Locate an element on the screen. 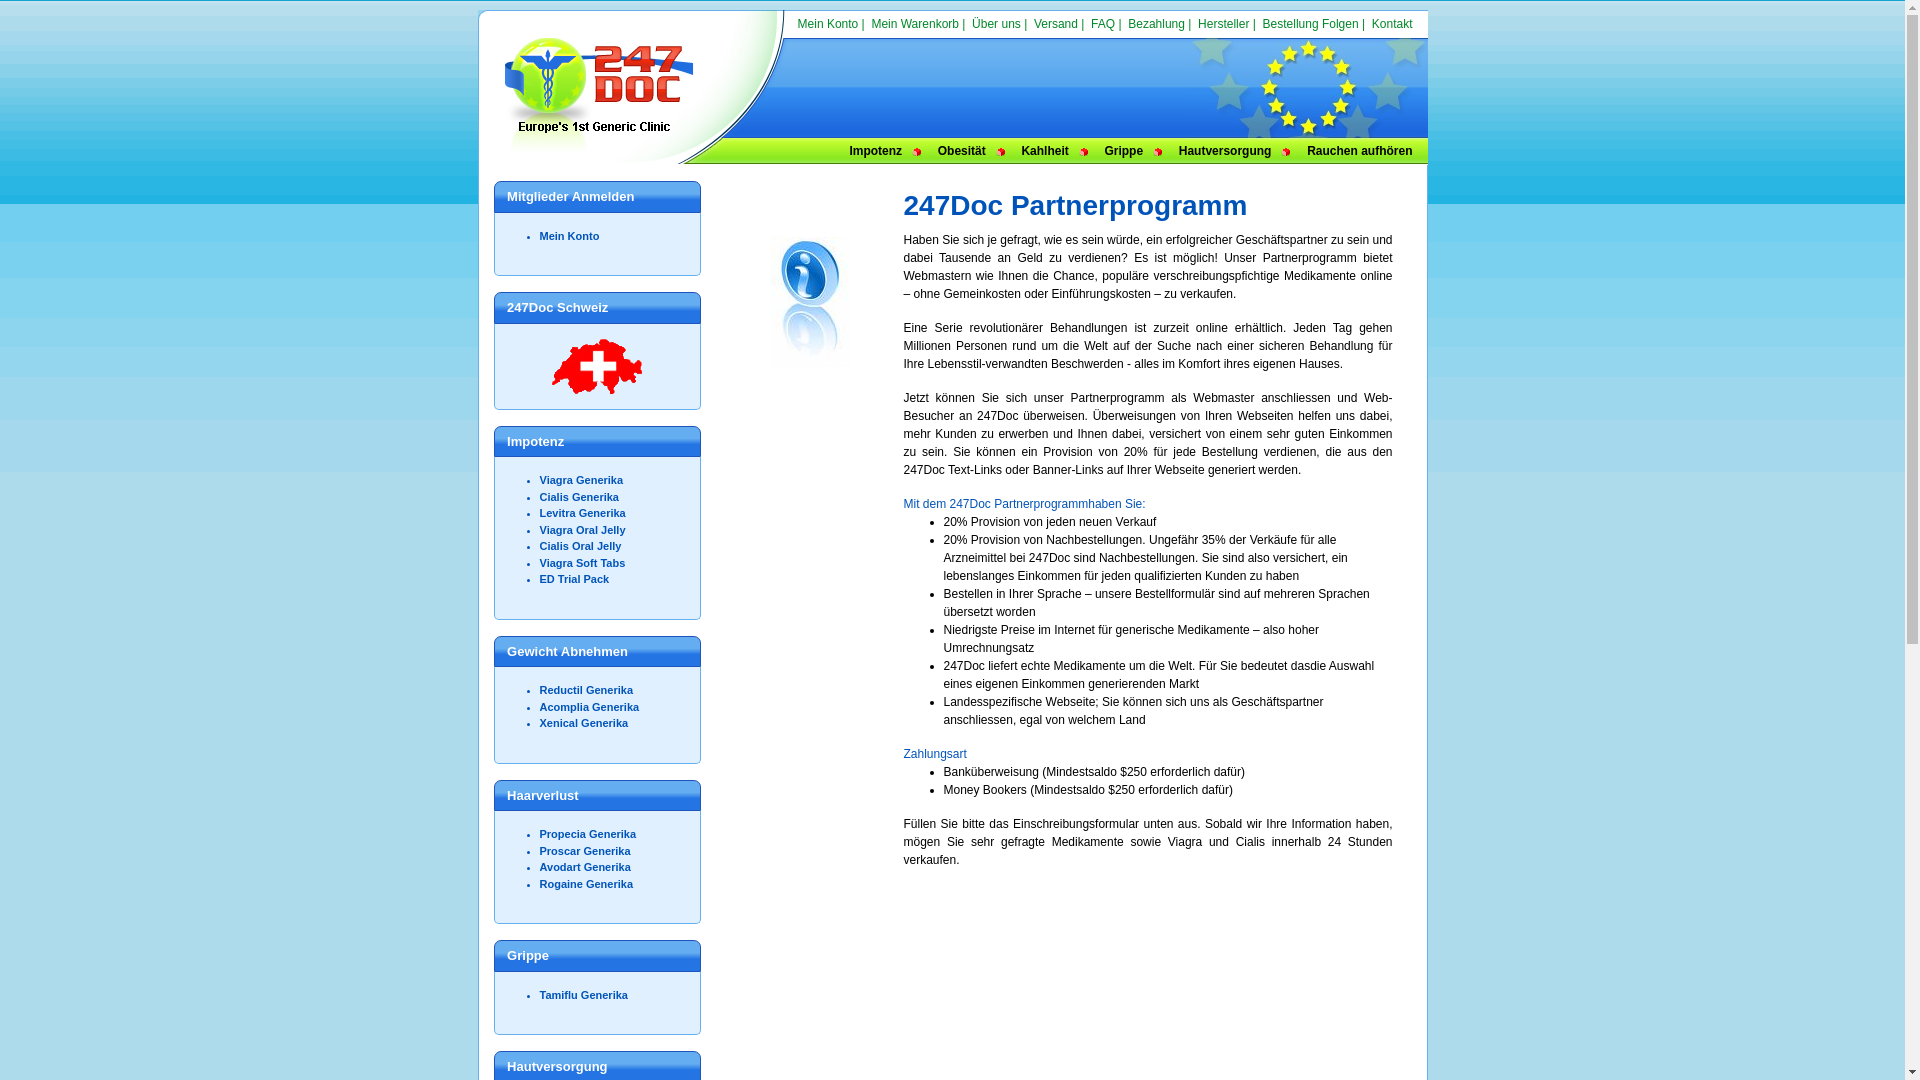 The width and height of the screenshot is (1920, 1080). Versand is located at coordinates (1056, 24).